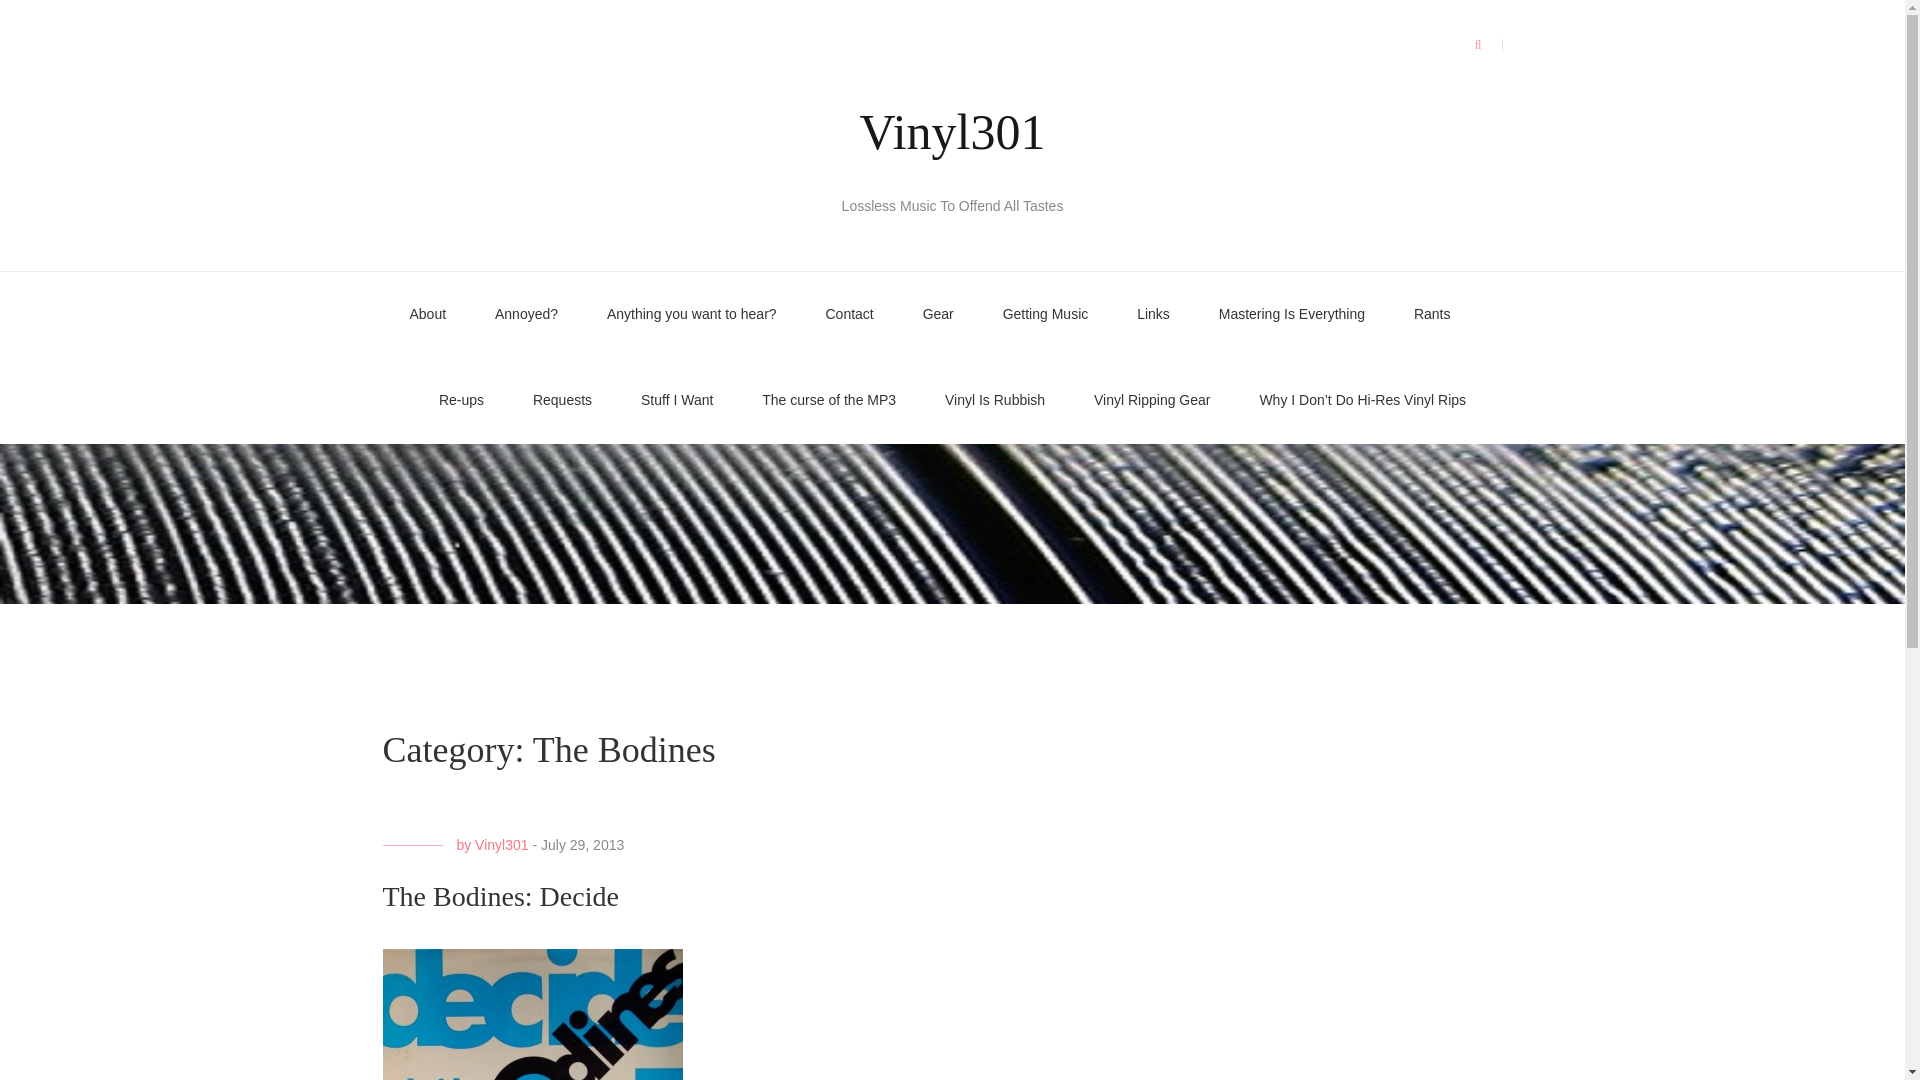 This screenshot has width=1920, height=1080. What do you see at coordinates (501, 845) in the screenshot?
I see `Vinyl301` at bounding box center [501, 845].